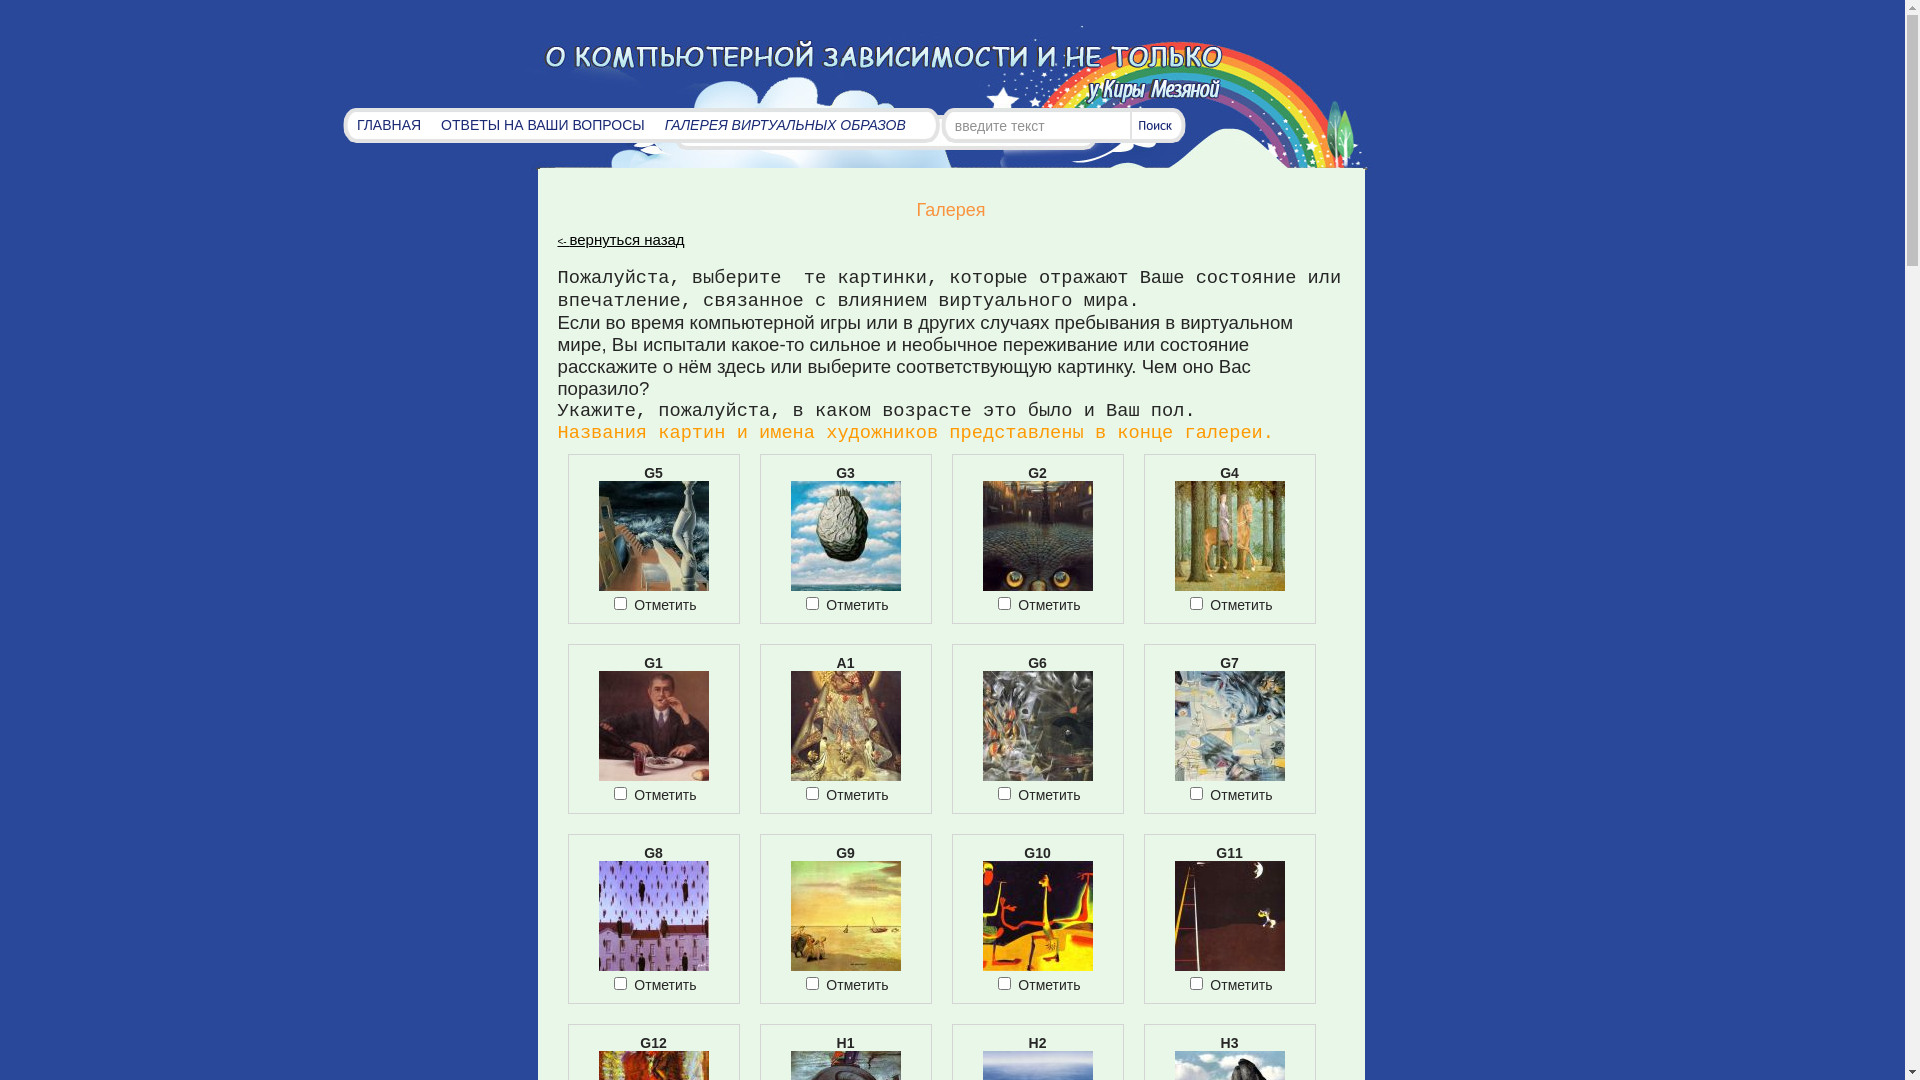  Describe the element at coordinates (1037, 776) in the screenshot. I see `G6` at that location.